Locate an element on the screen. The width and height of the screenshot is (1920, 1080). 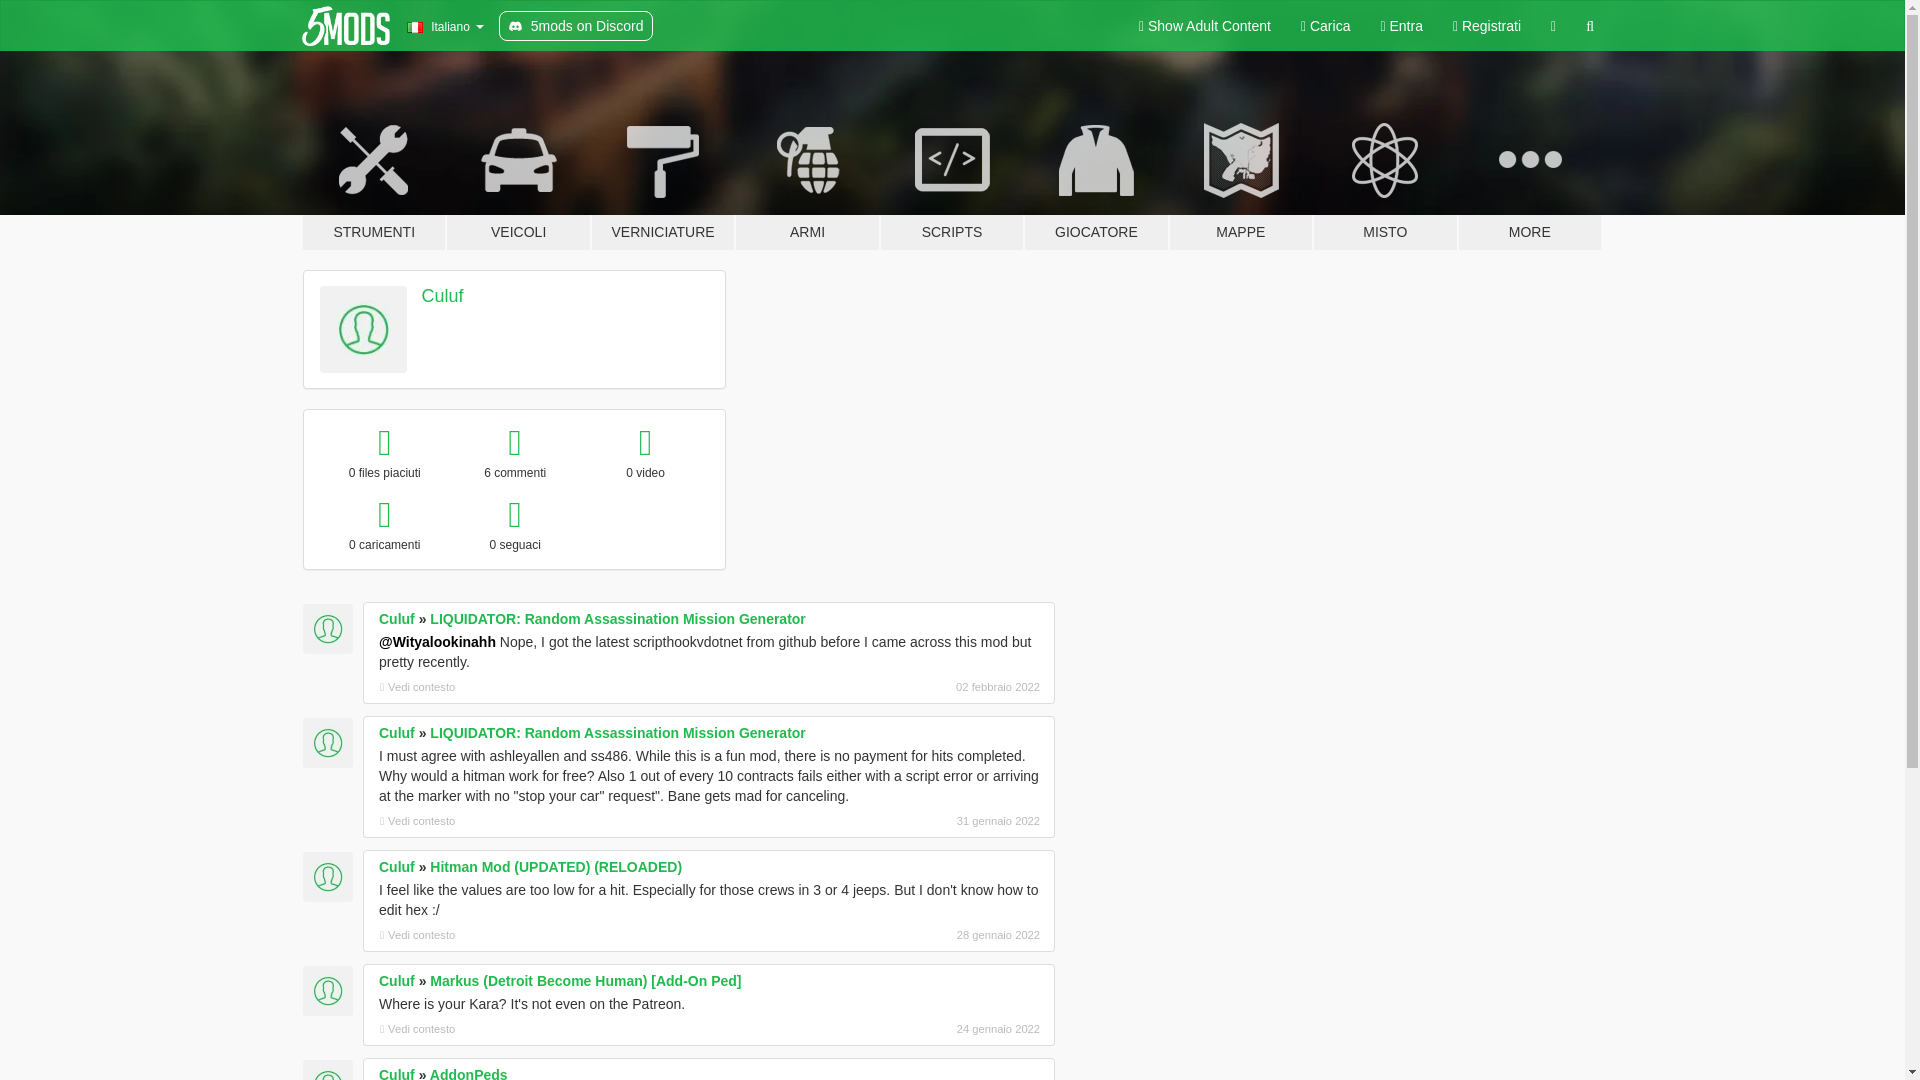
  Italiano is located at coordinates (444, 26).